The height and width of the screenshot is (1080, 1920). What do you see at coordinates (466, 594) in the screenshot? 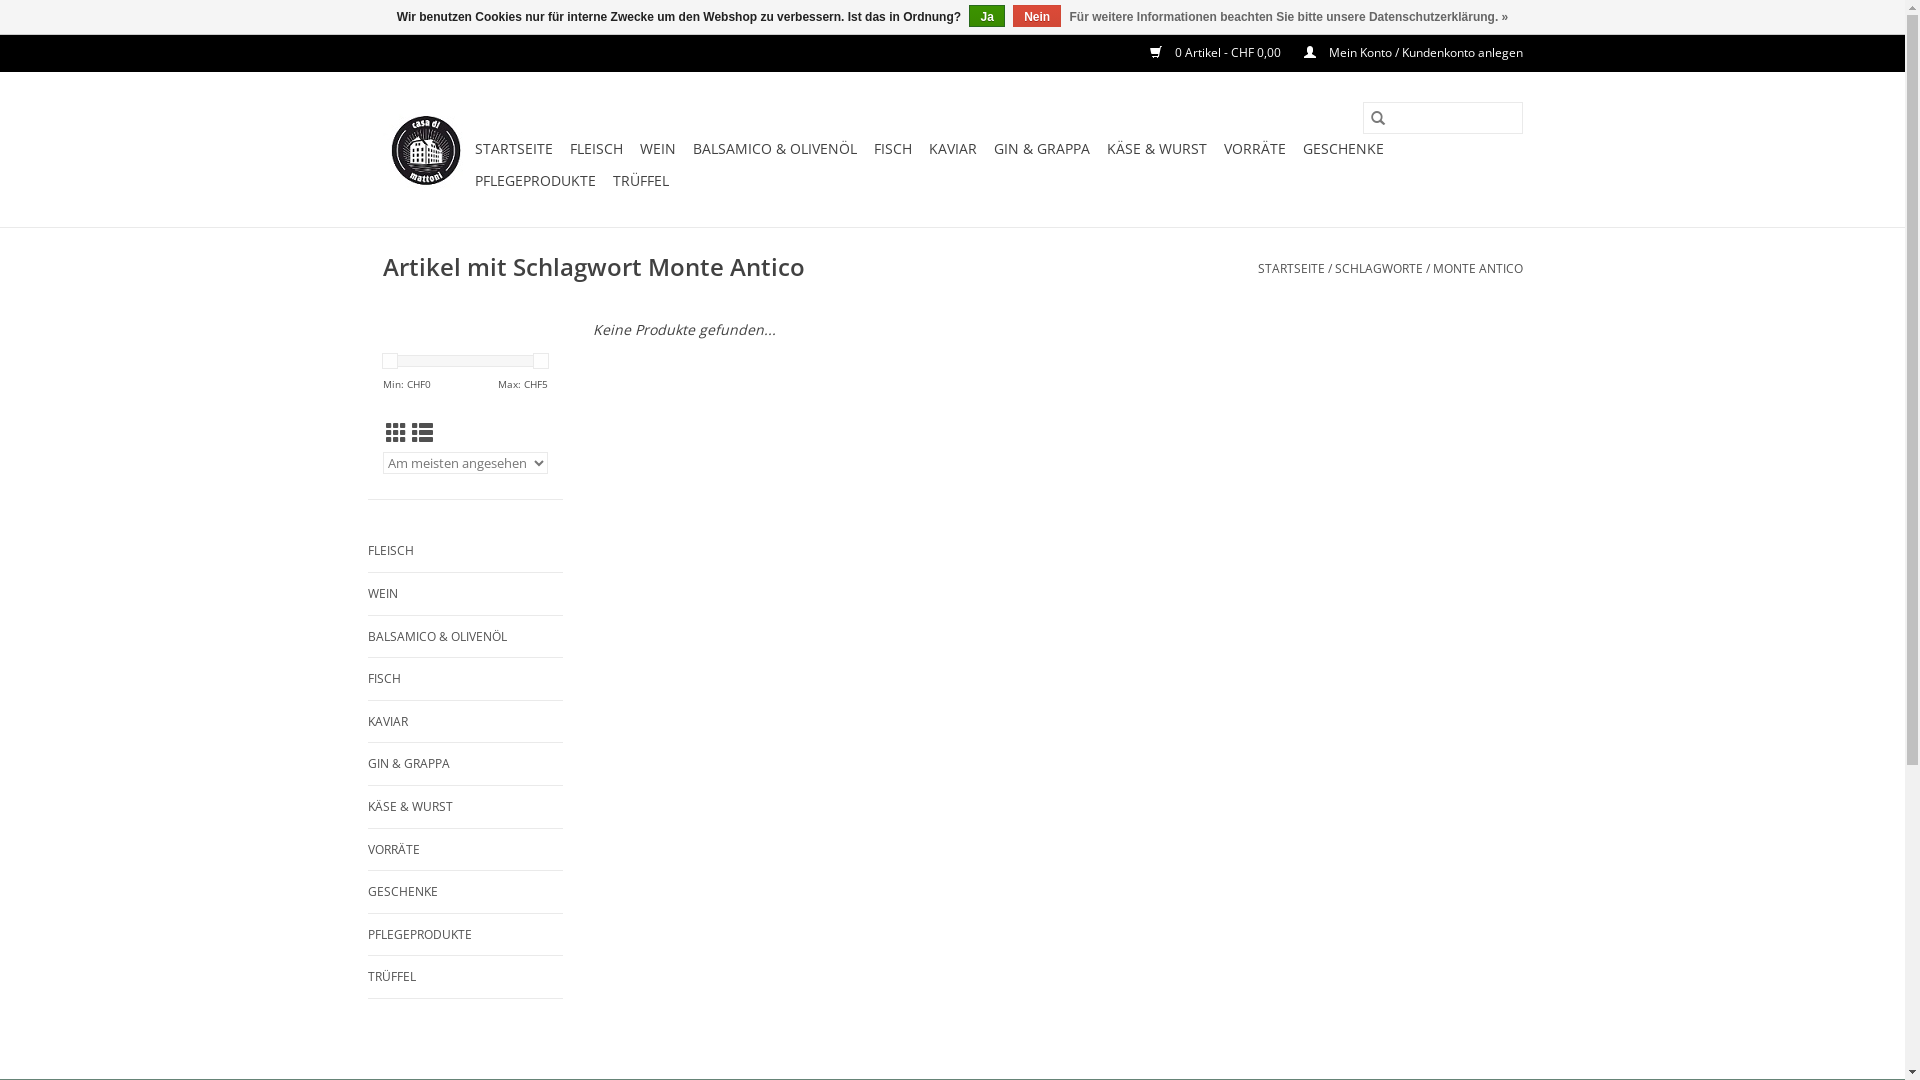
I see `WEIN` at bounding box center [466, 594].